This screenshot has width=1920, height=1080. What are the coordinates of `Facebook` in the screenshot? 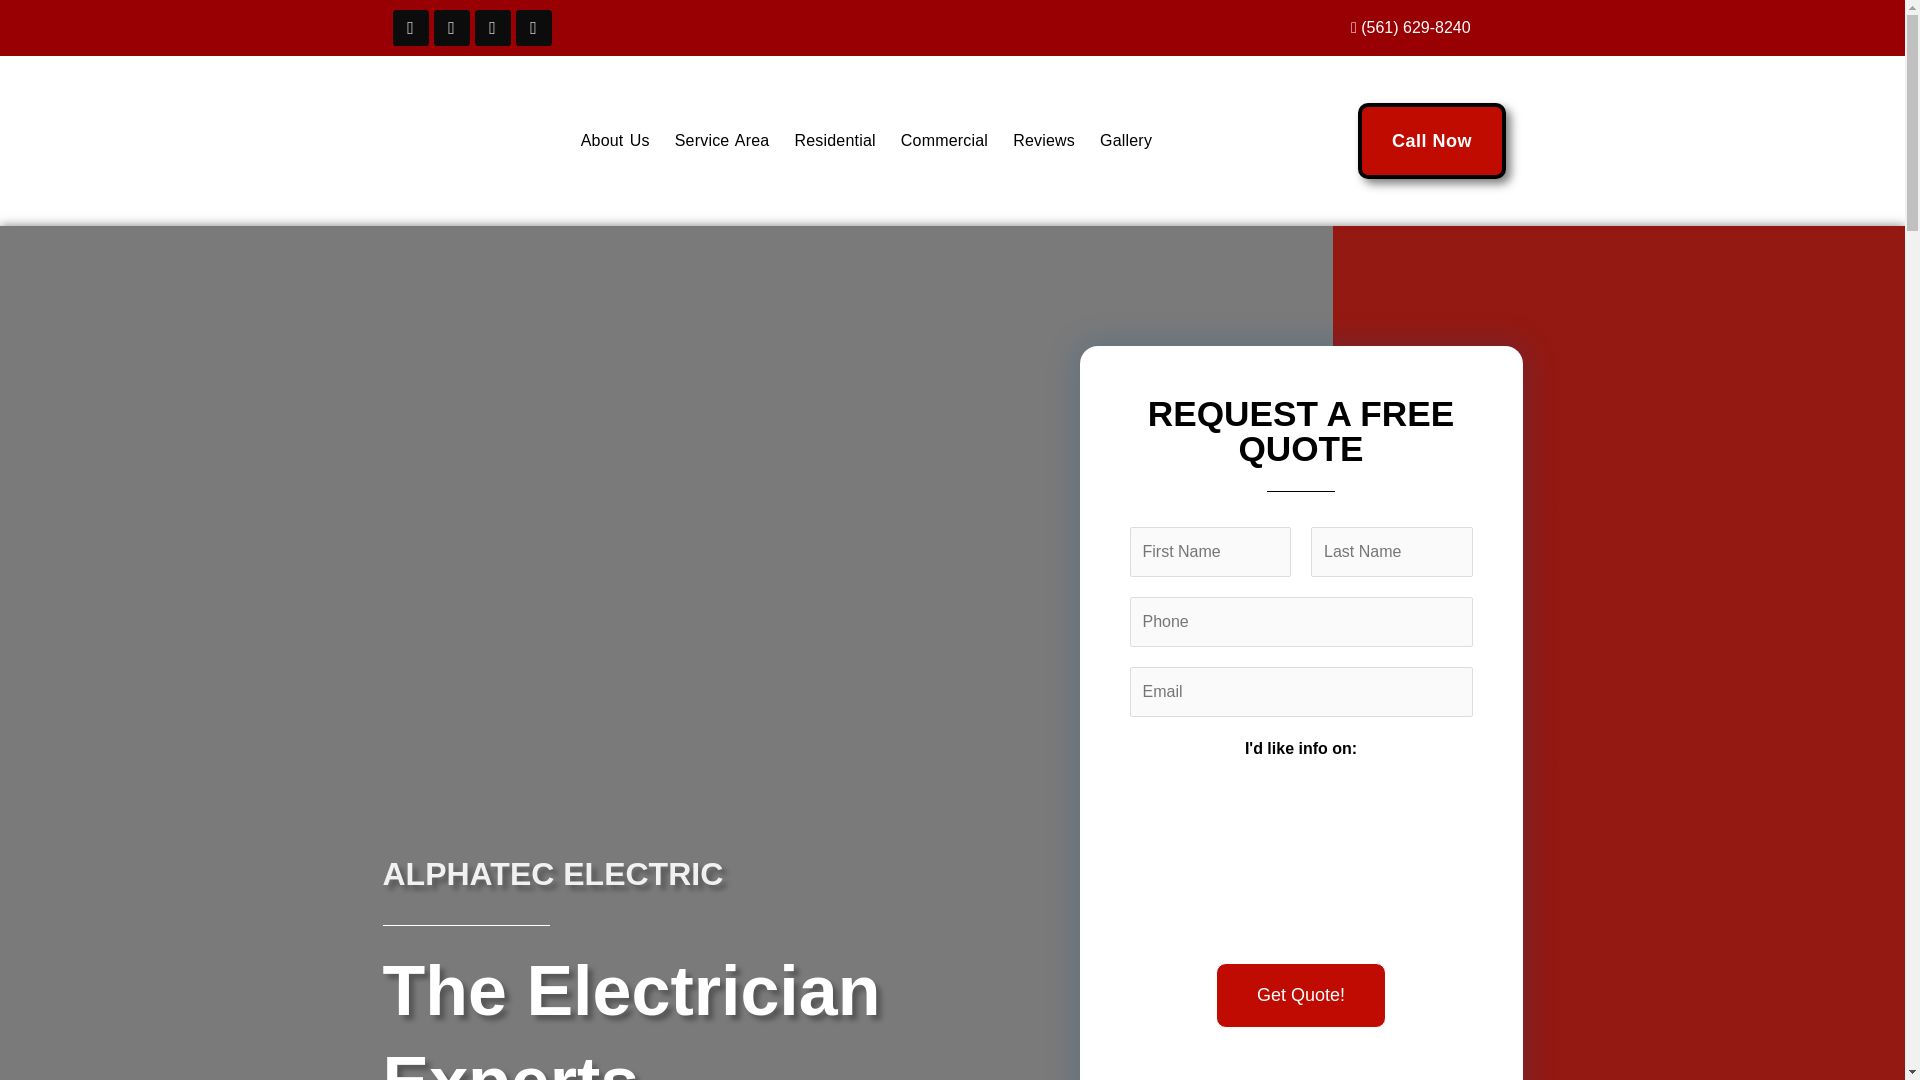 It's located at (410, 28).